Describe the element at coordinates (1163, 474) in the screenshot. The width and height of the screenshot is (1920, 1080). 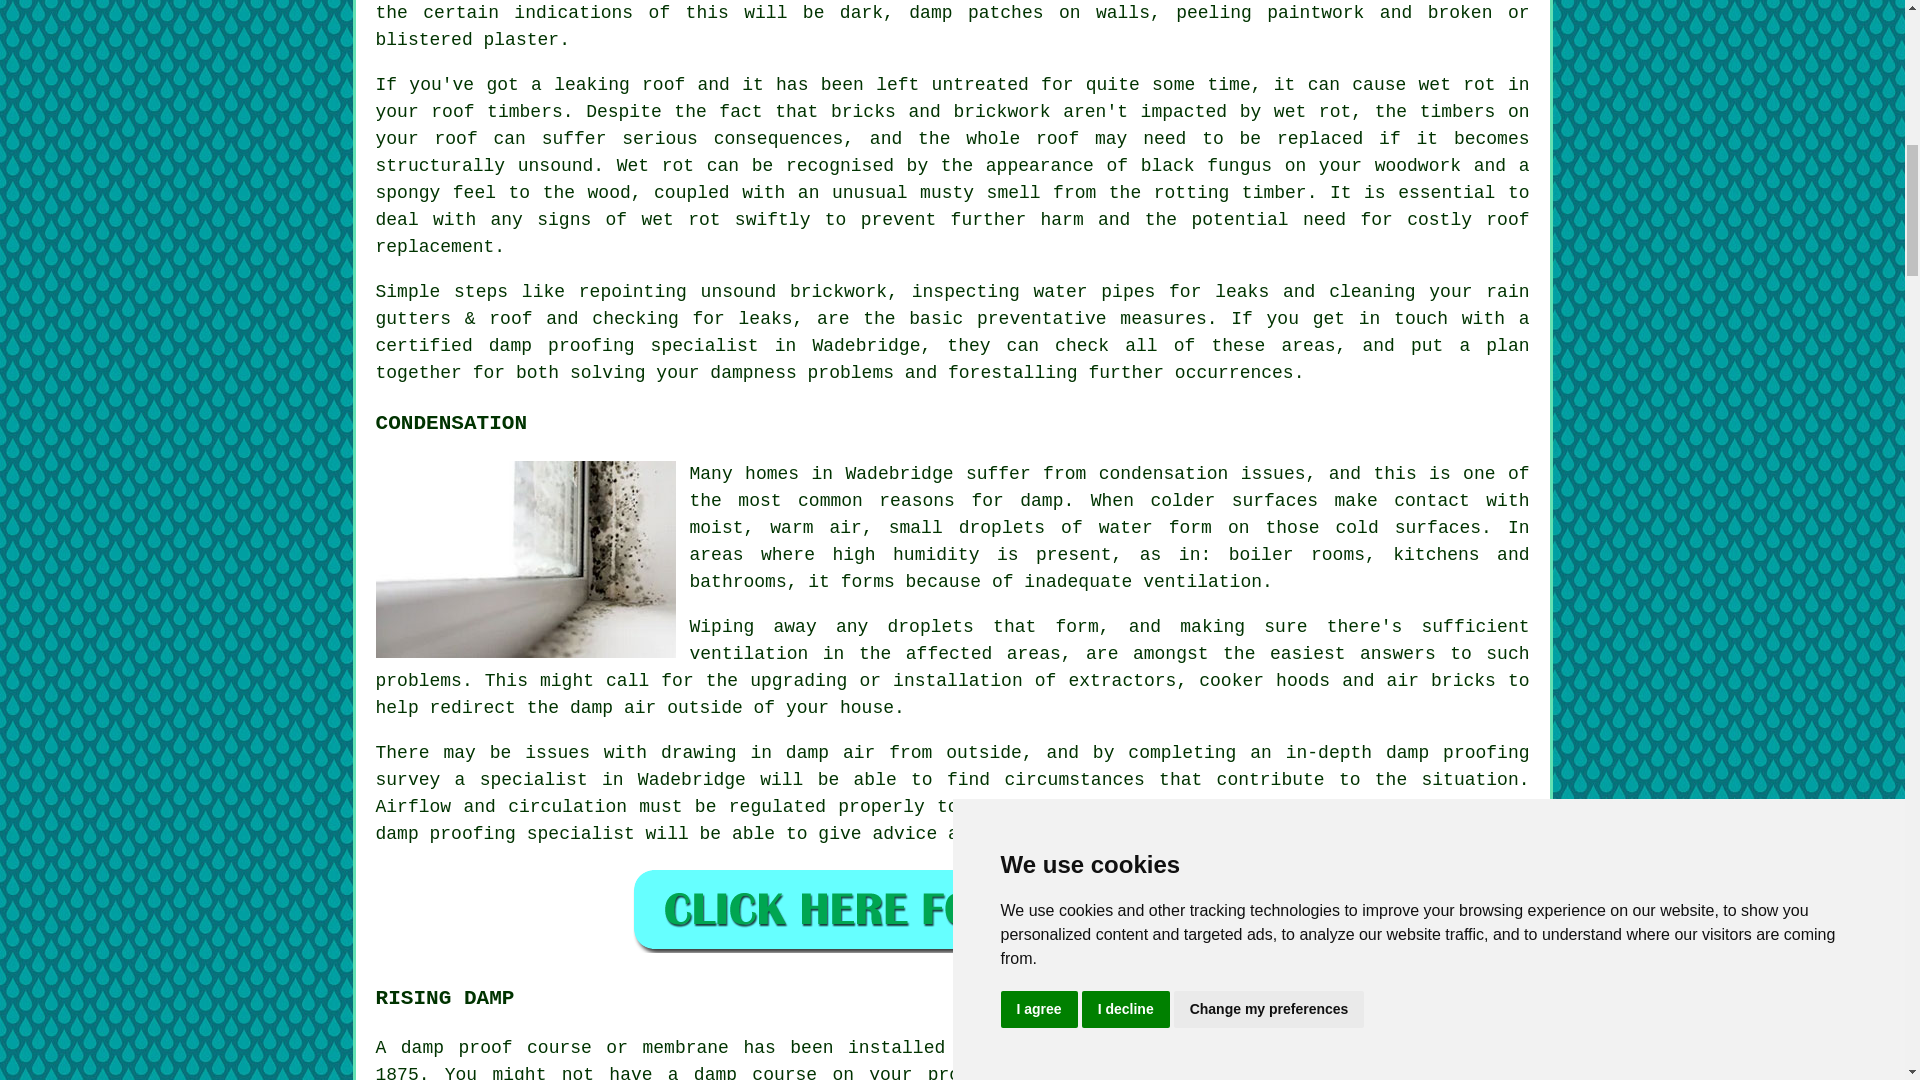
I see `condensation` at that location.